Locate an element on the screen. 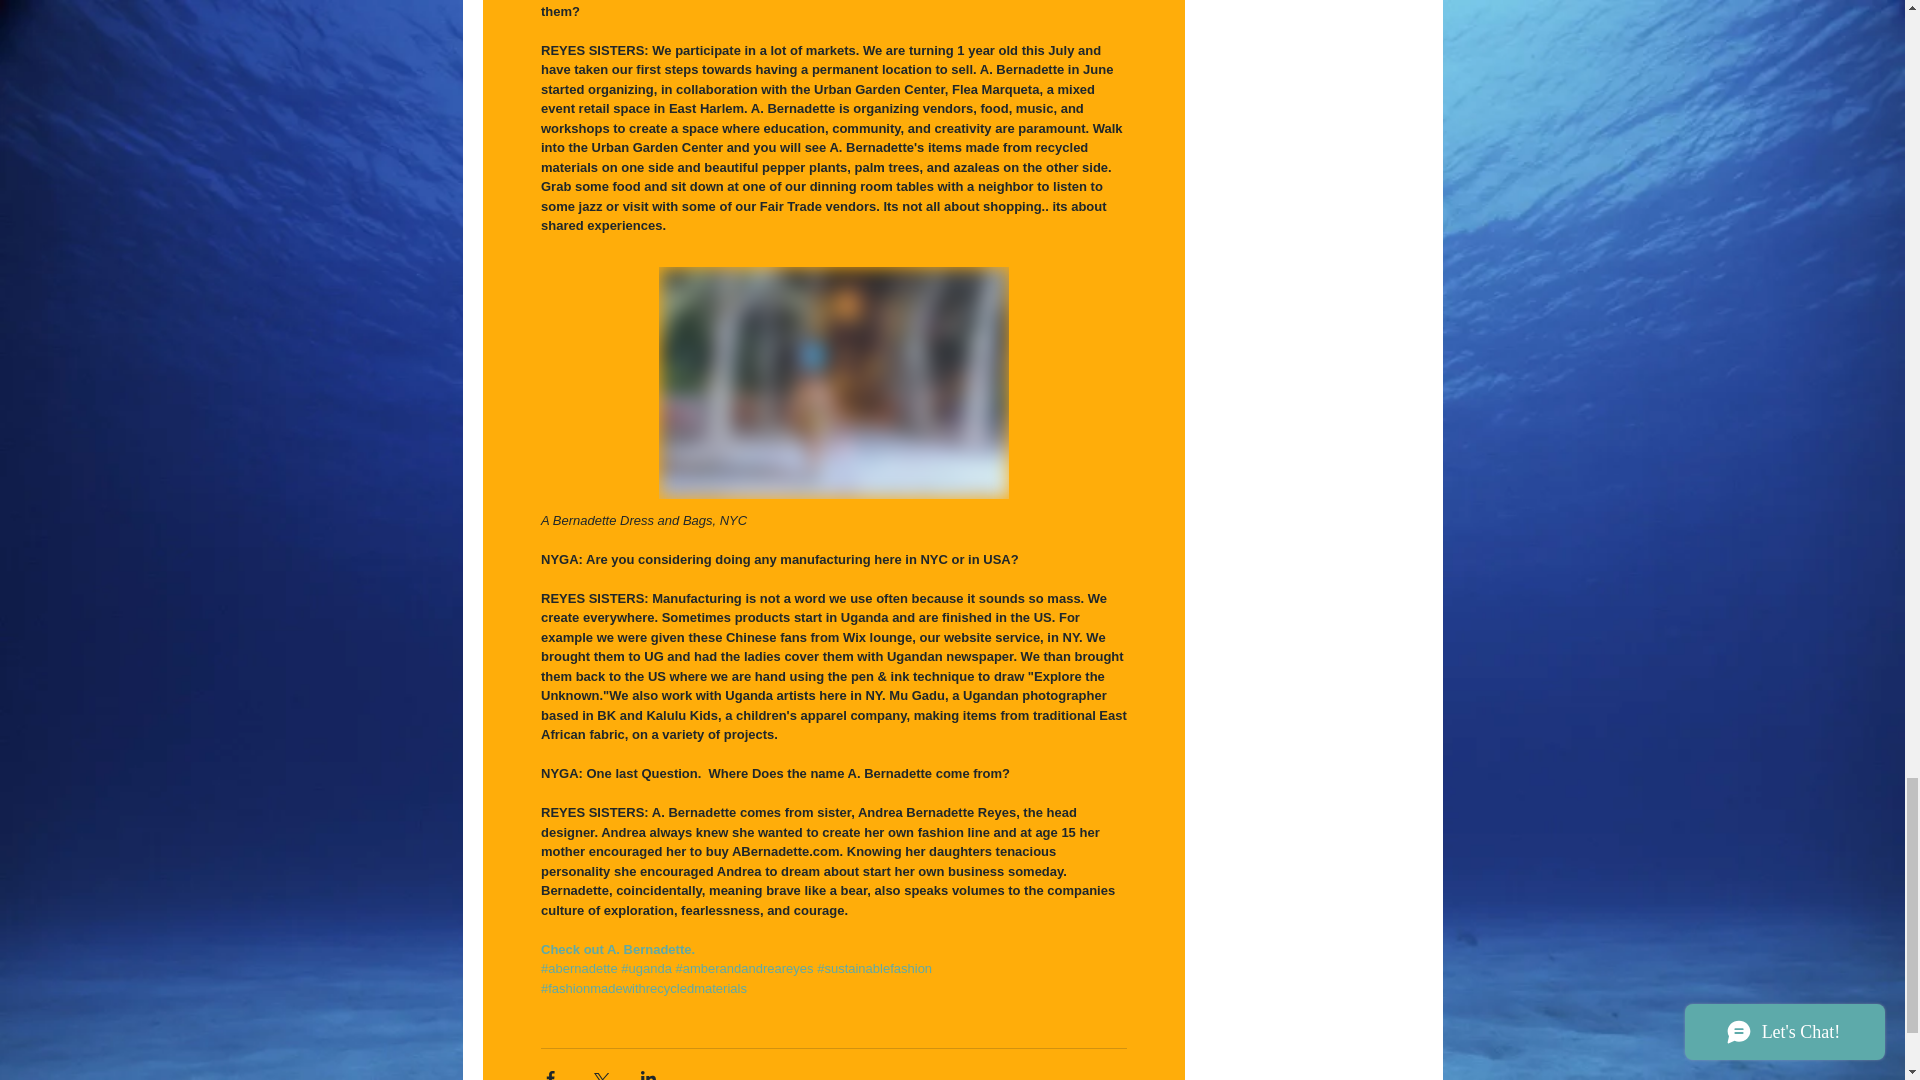 This screenshot has height=1080, width=1920. Check out A. Bernadette. is located at coordinates (616, 948).